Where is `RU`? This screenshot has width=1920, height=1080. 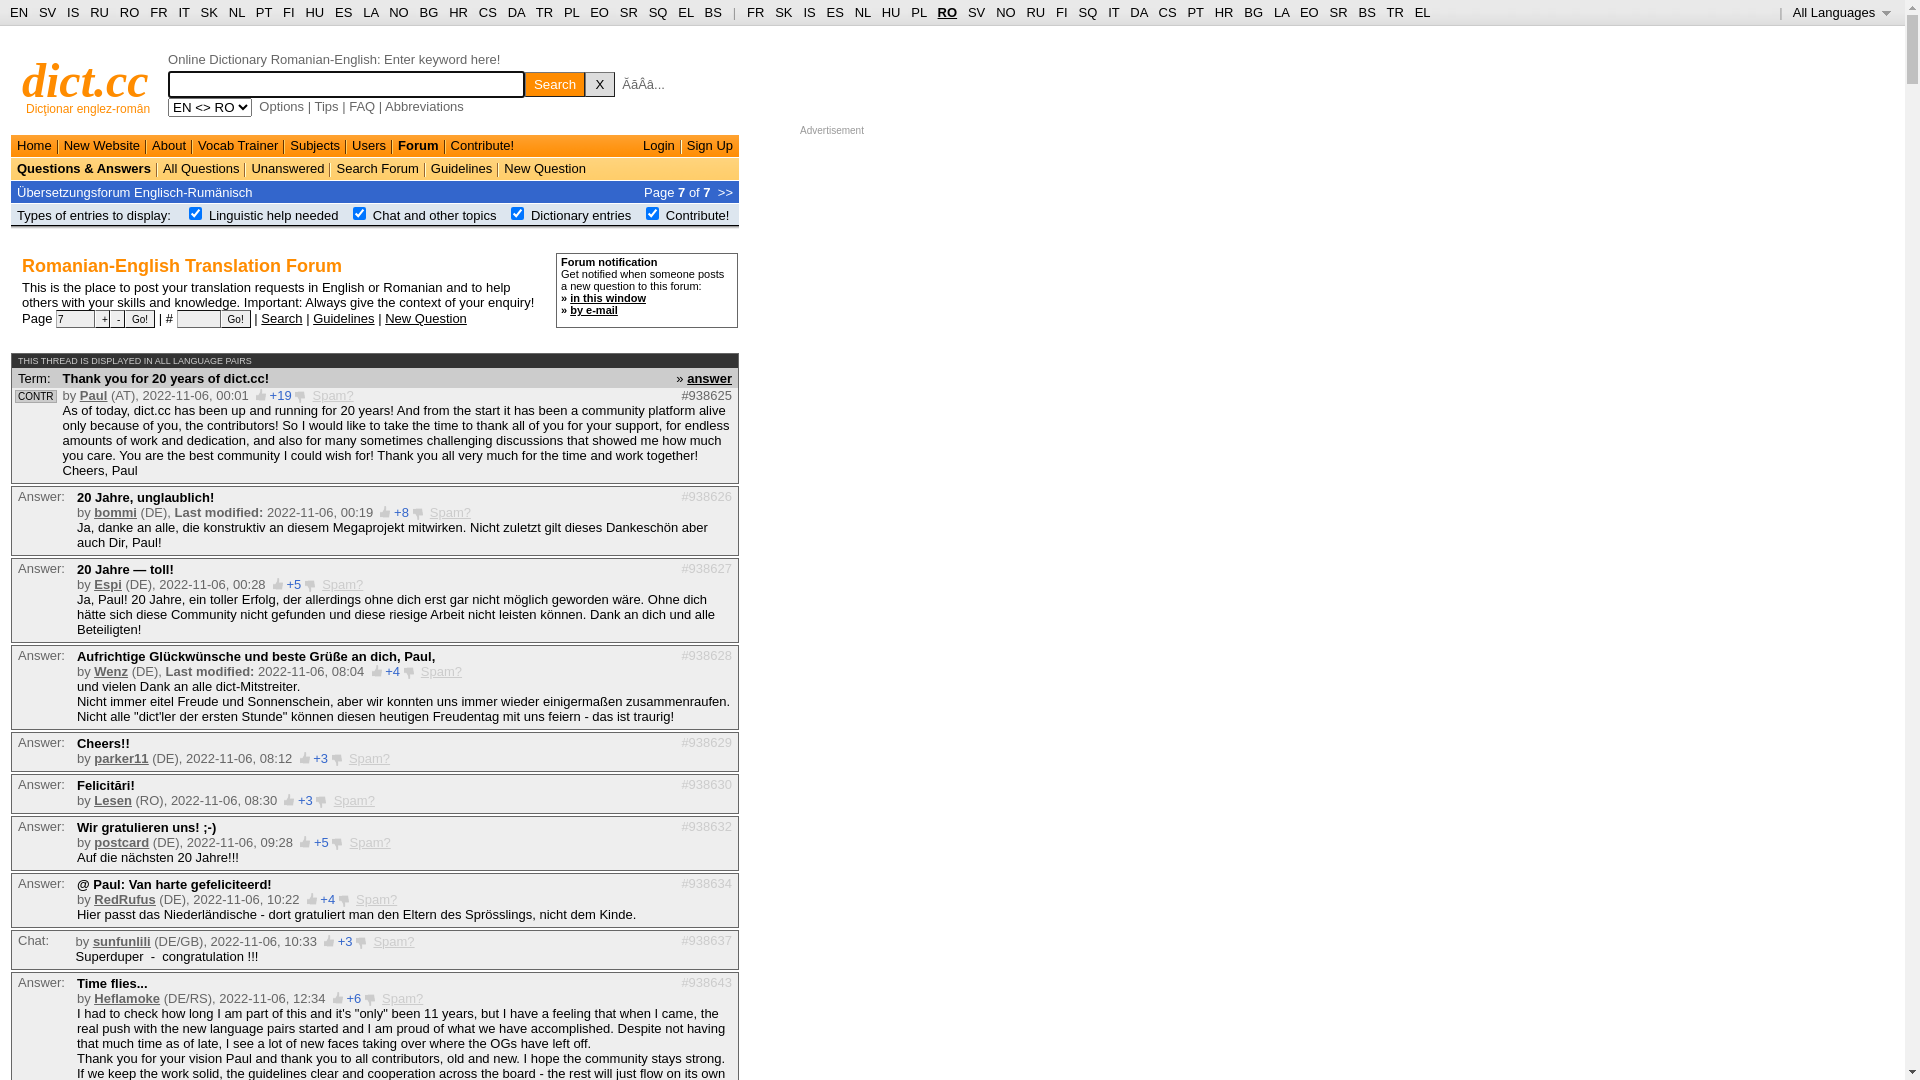 RU is located at coordinates (100, 12).